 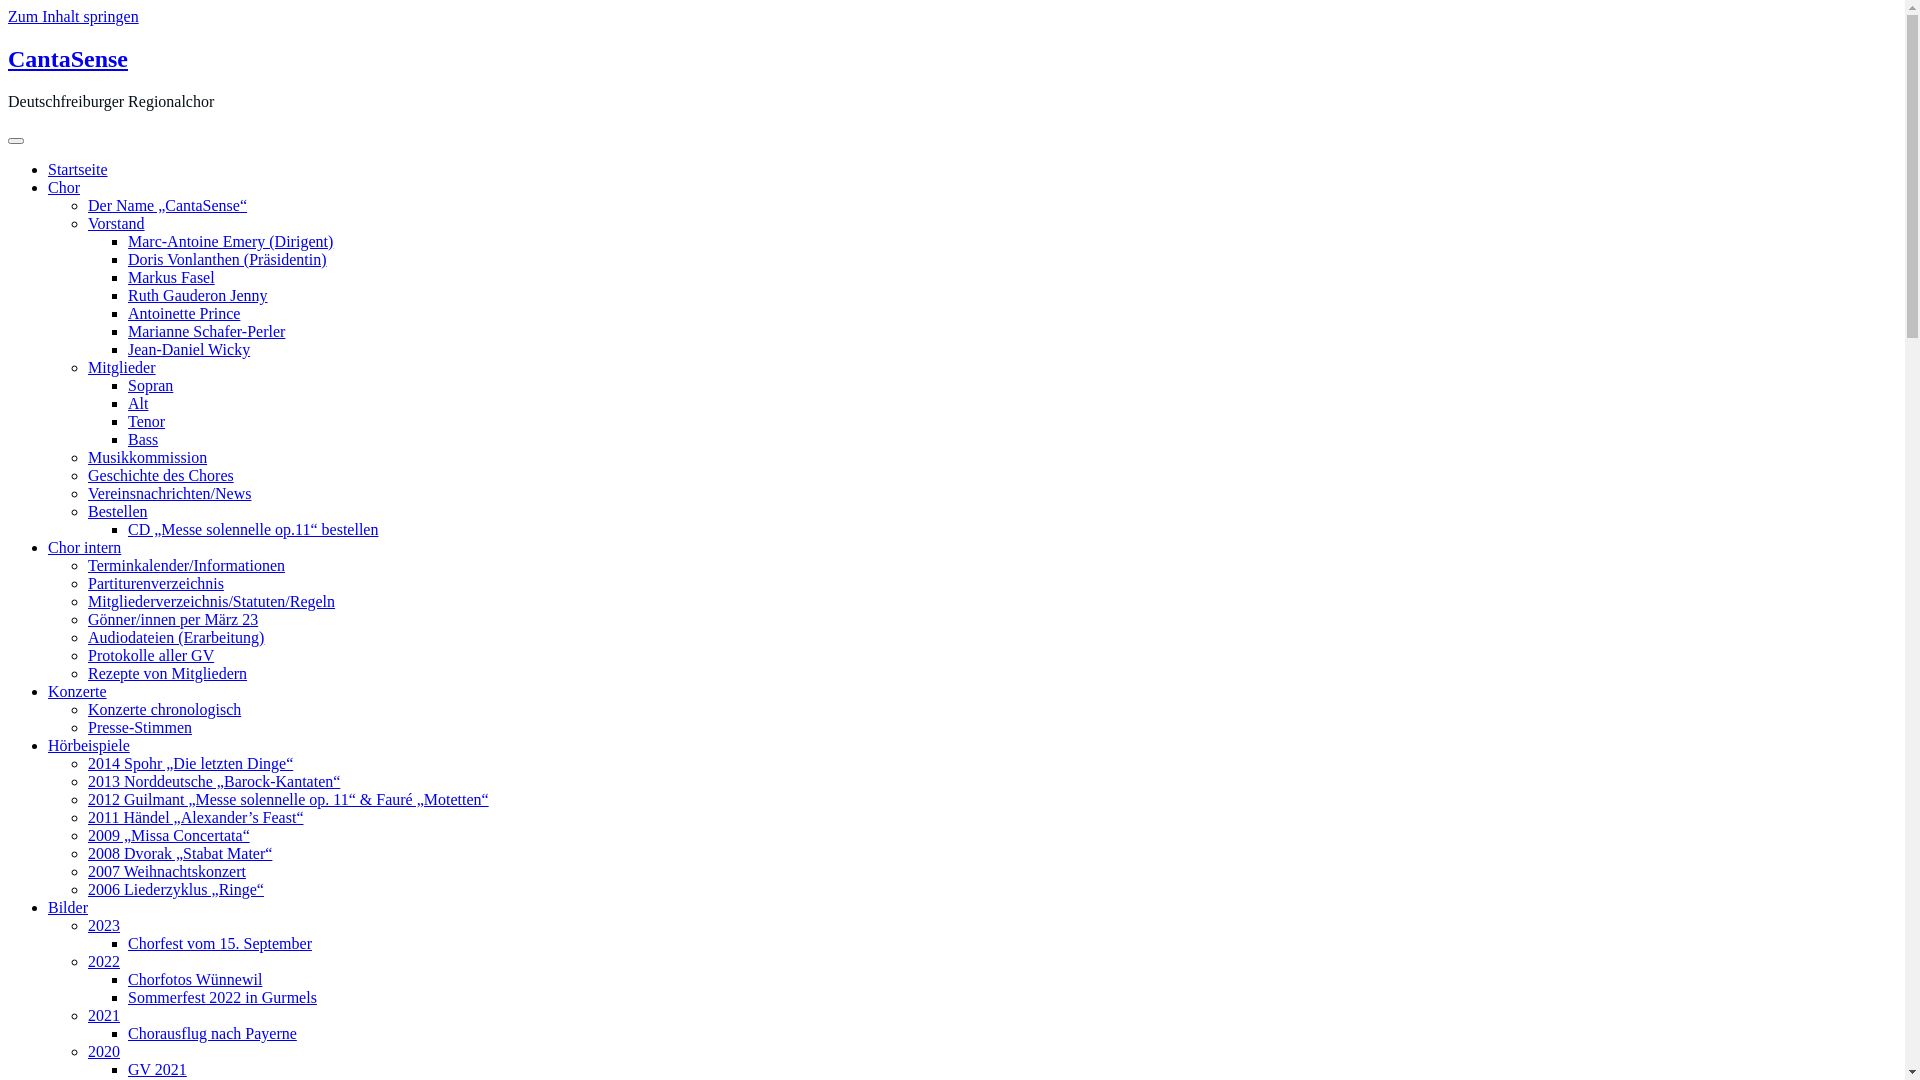 I want to click on Terminkalender/Informationen, so click(x=186, y=566).